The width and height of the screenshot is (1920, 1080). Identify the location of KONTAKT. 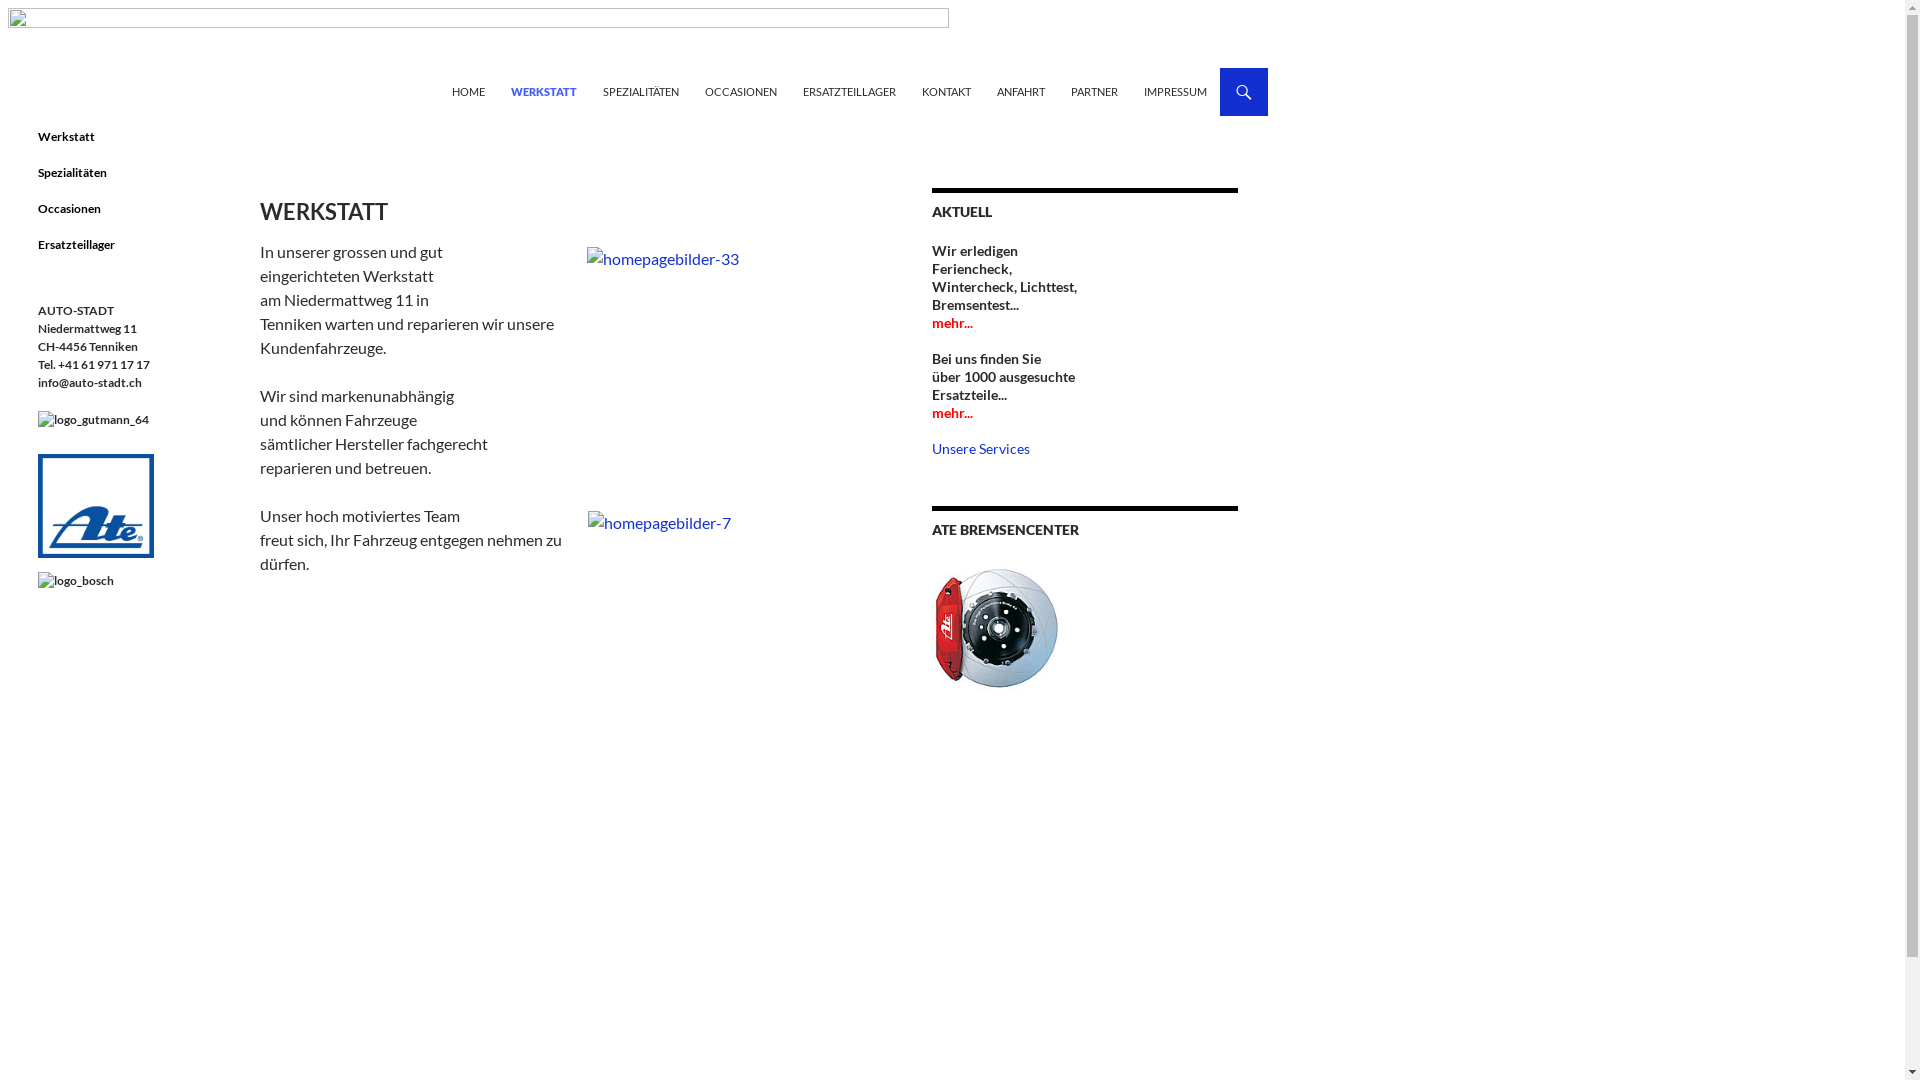
(946, 92).